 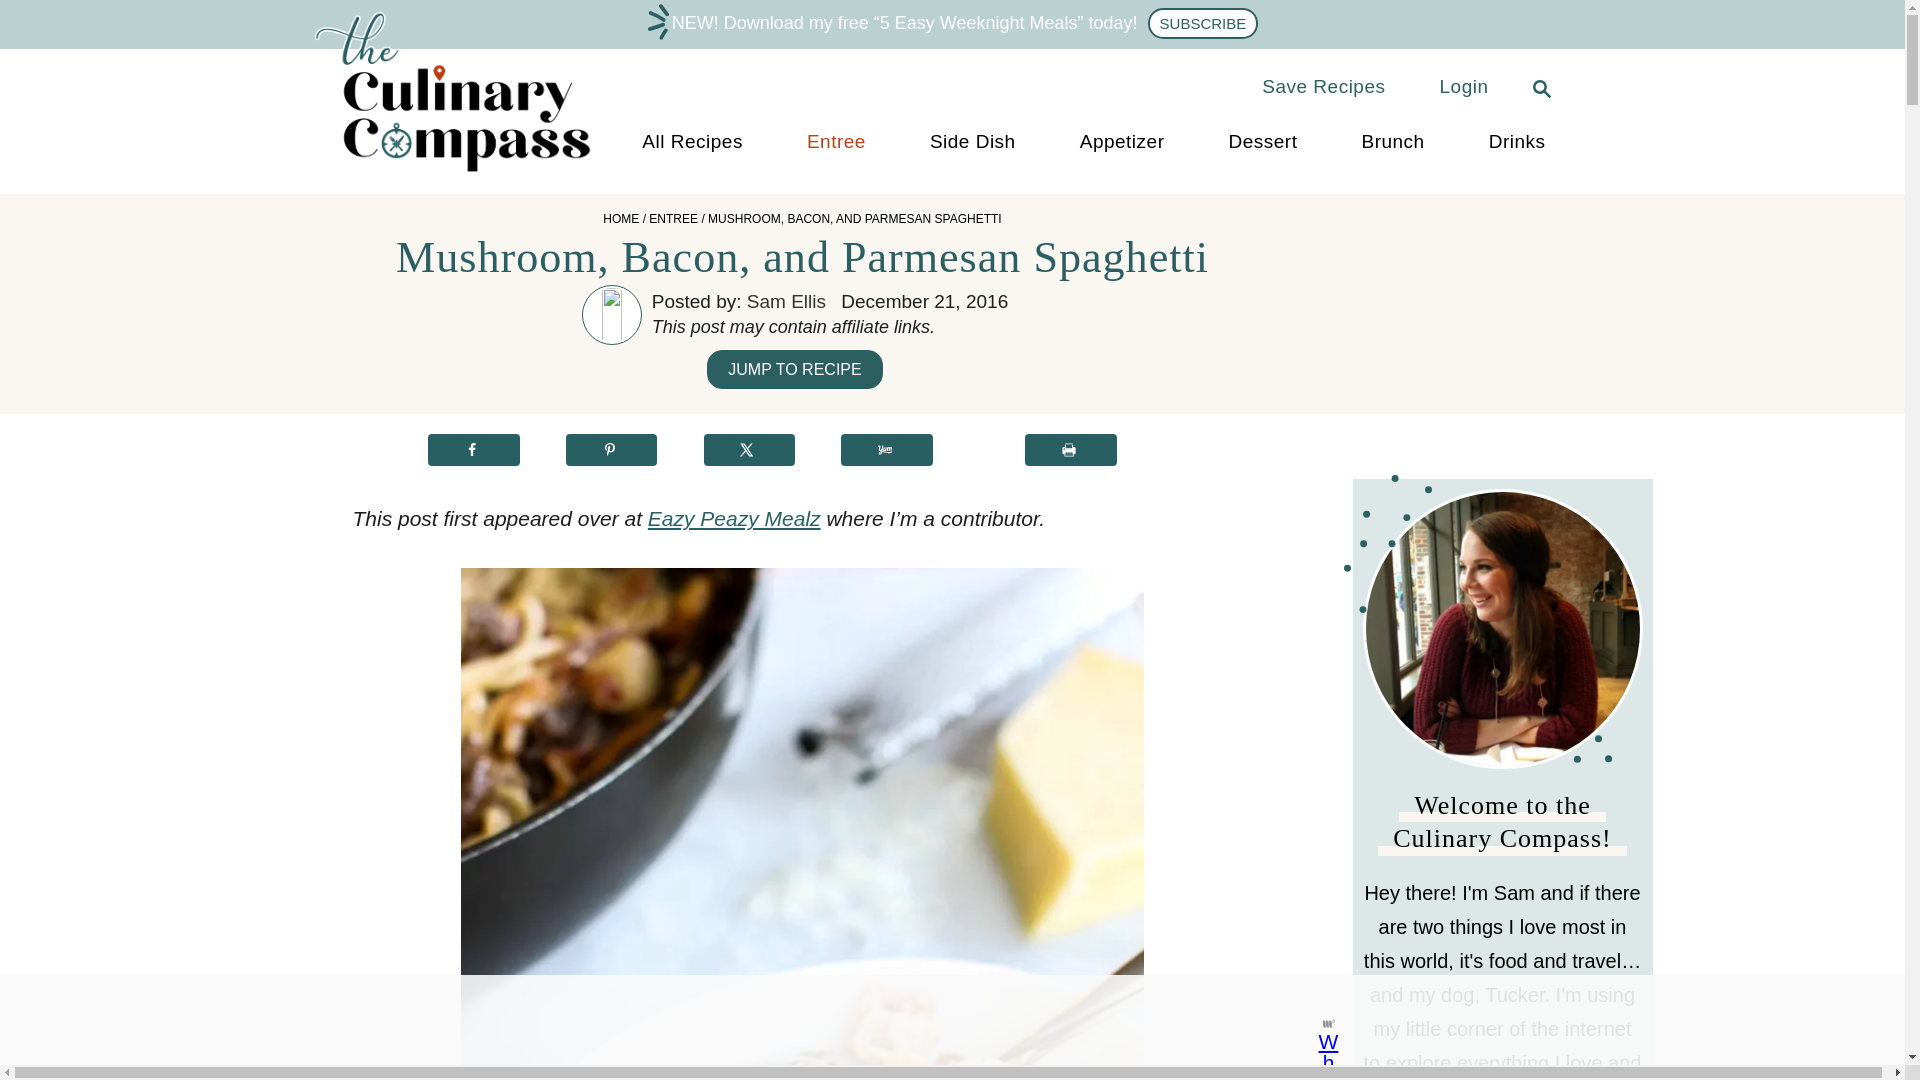 I want to click on All Recipes, so click(x=692, y=142).